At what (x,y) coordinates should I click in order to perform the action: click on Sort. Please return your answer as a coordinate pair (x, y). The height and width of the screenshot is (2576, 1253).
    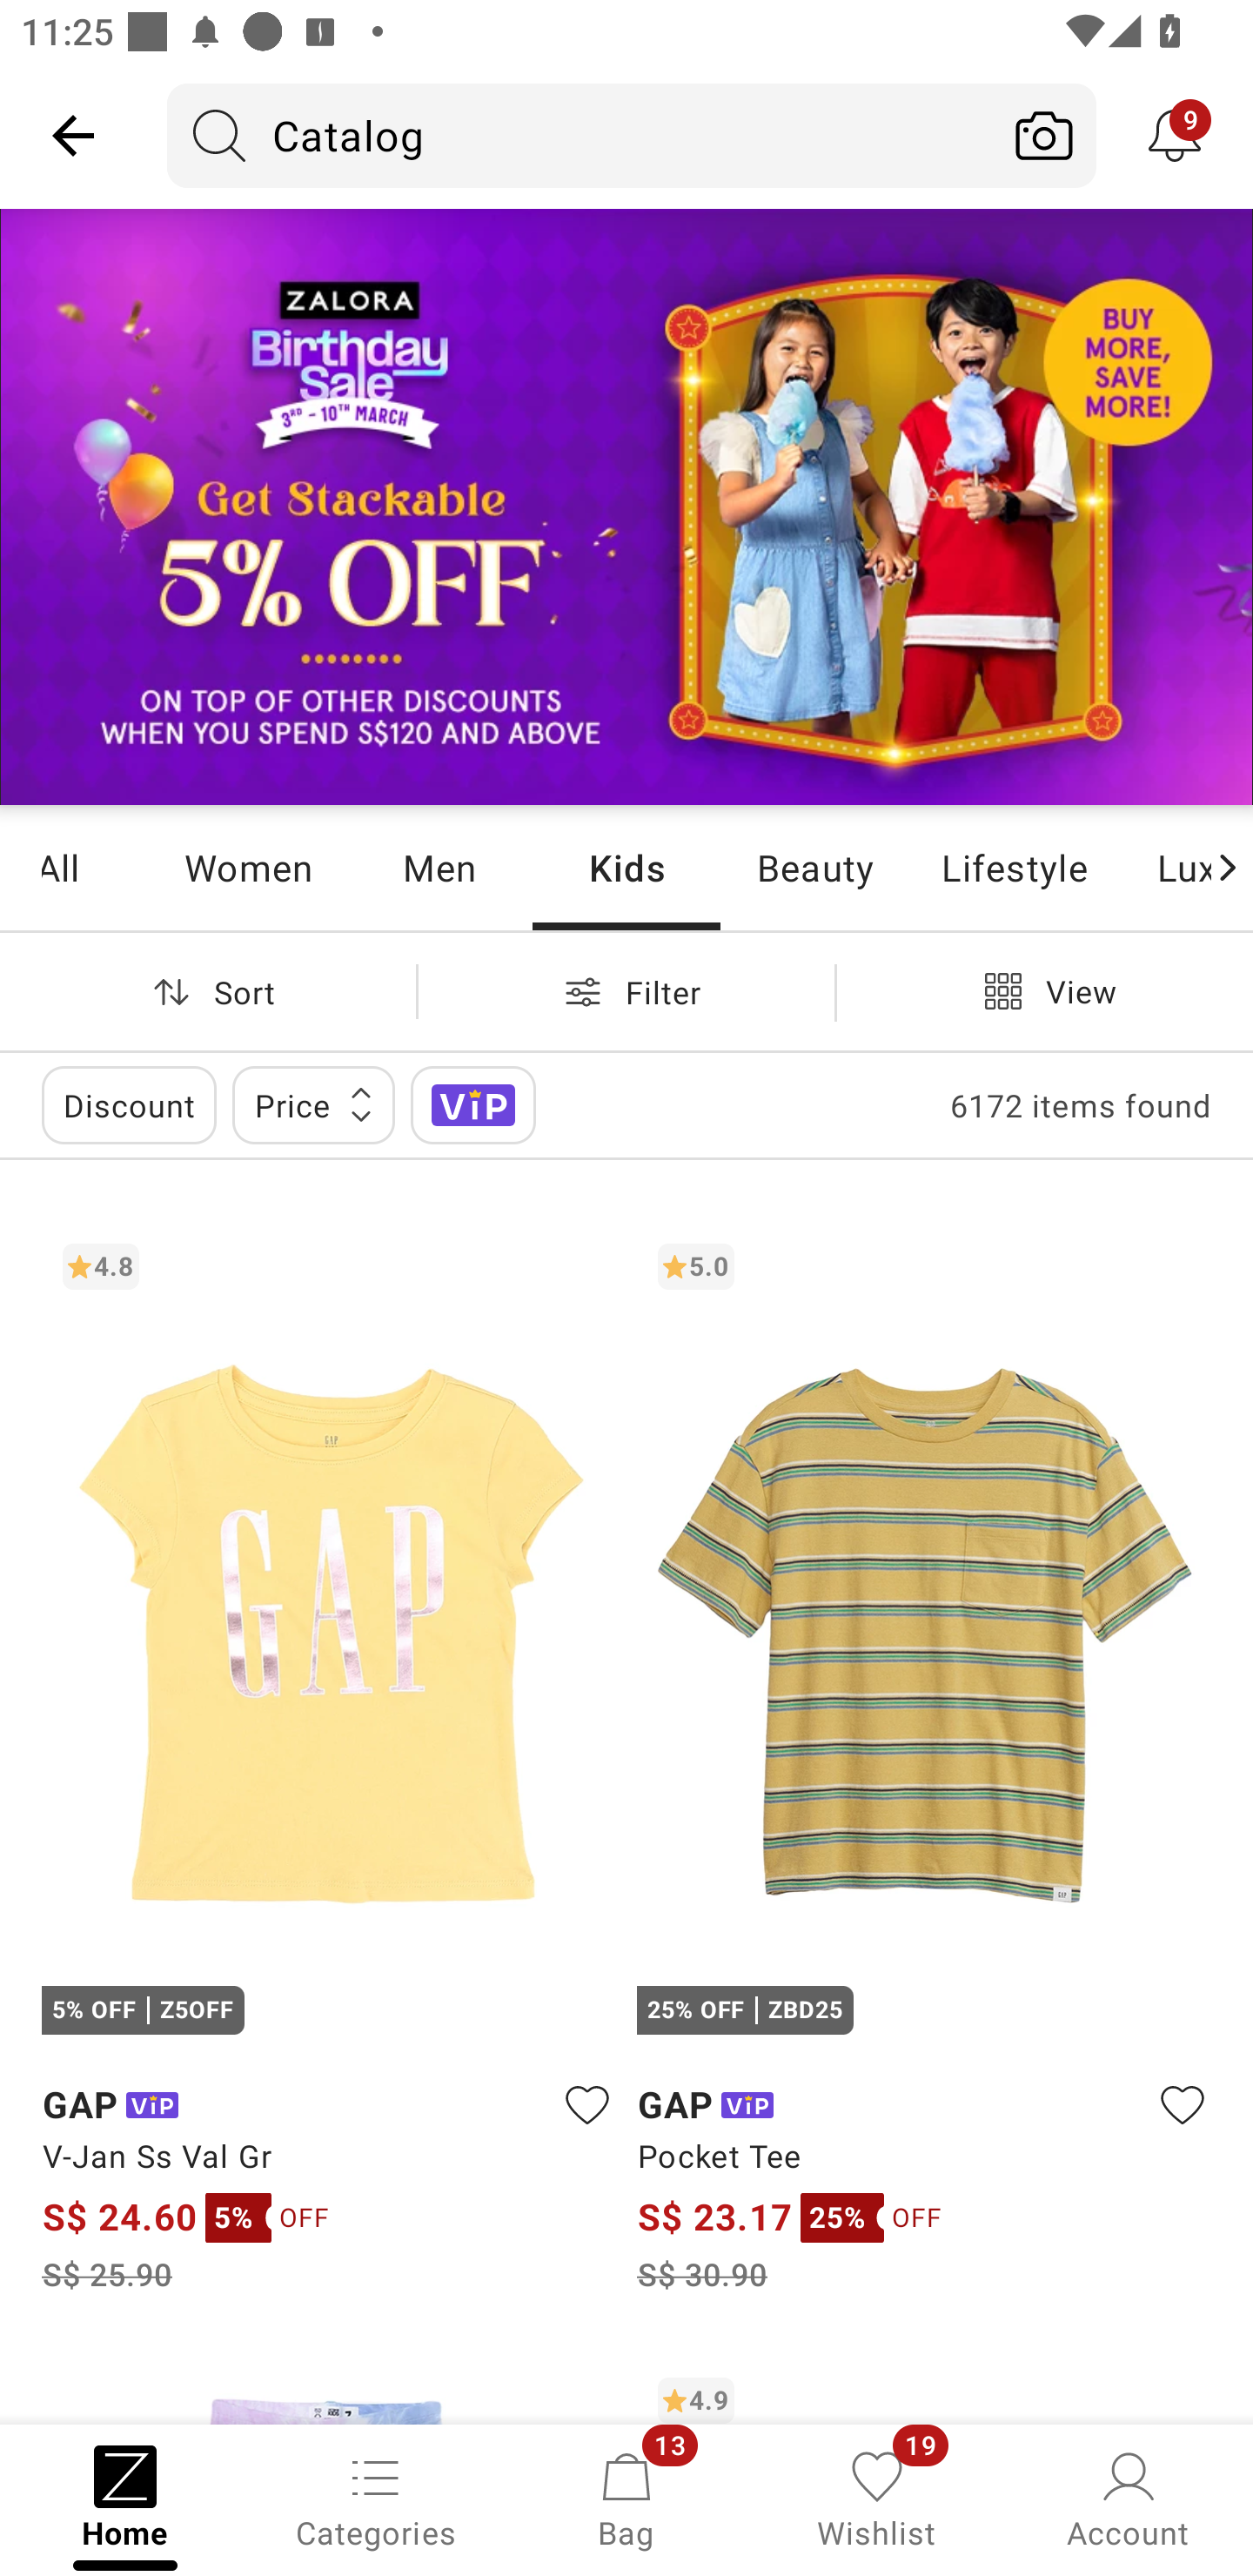
    Looking at the image, I should click on (208, 991).